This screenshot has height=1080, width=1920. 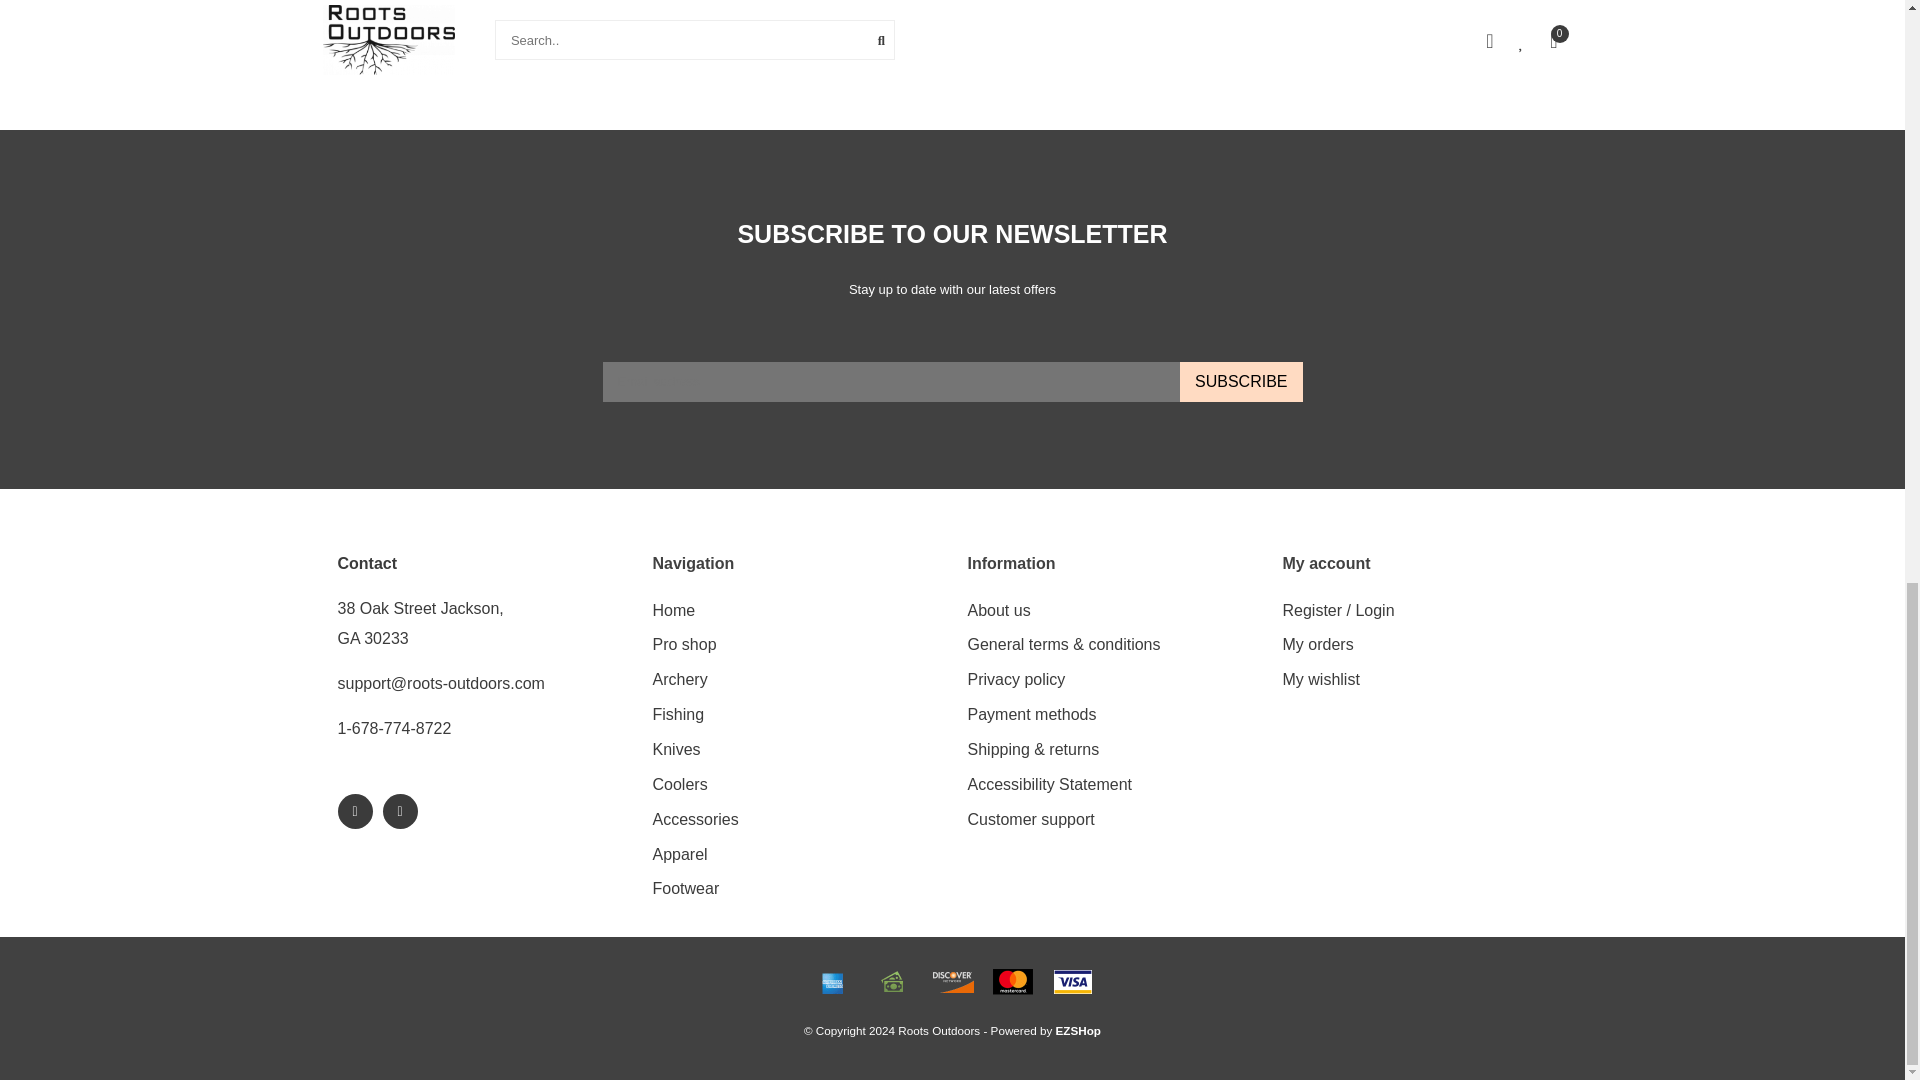 I want to click on HOME, so click(x=674, y=611).